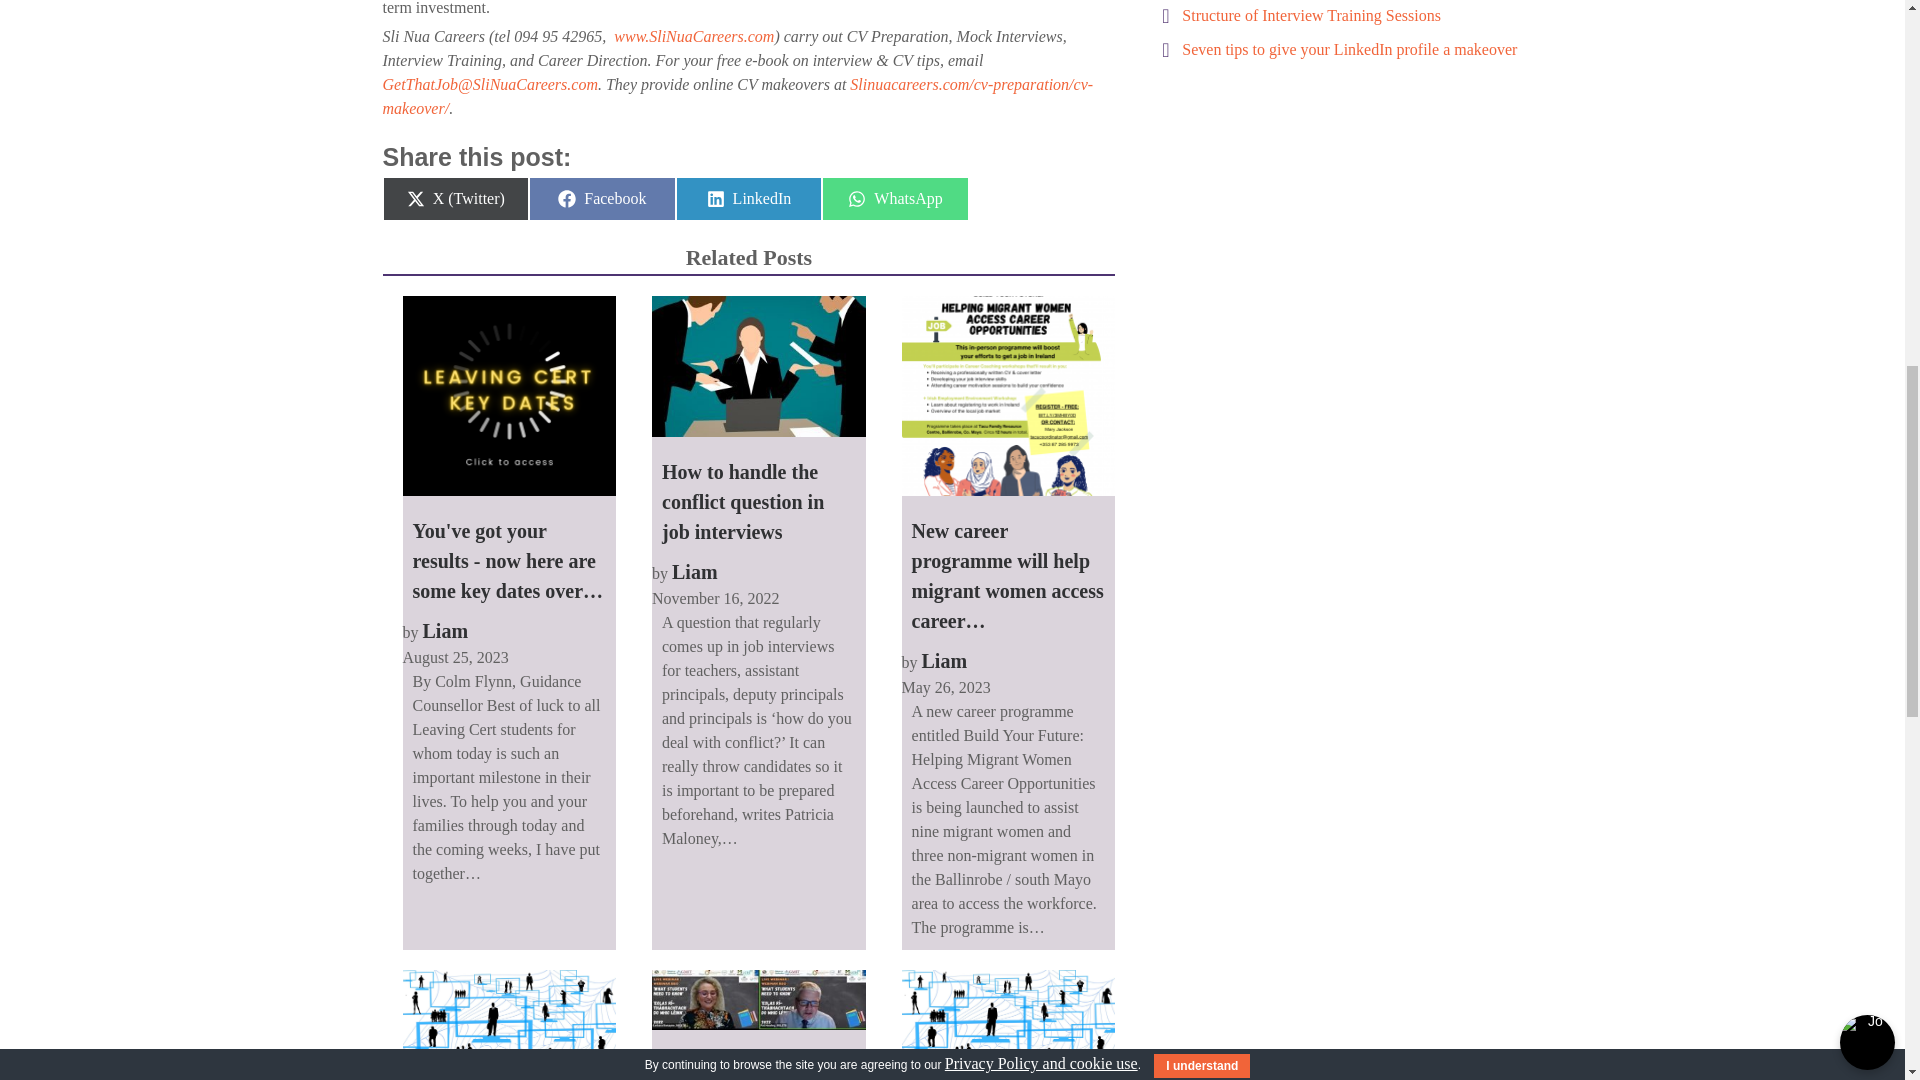  What do you see at coordinates (602, 198) in the screenshot?
I see `Facebook` at bounding box center [602, 198].